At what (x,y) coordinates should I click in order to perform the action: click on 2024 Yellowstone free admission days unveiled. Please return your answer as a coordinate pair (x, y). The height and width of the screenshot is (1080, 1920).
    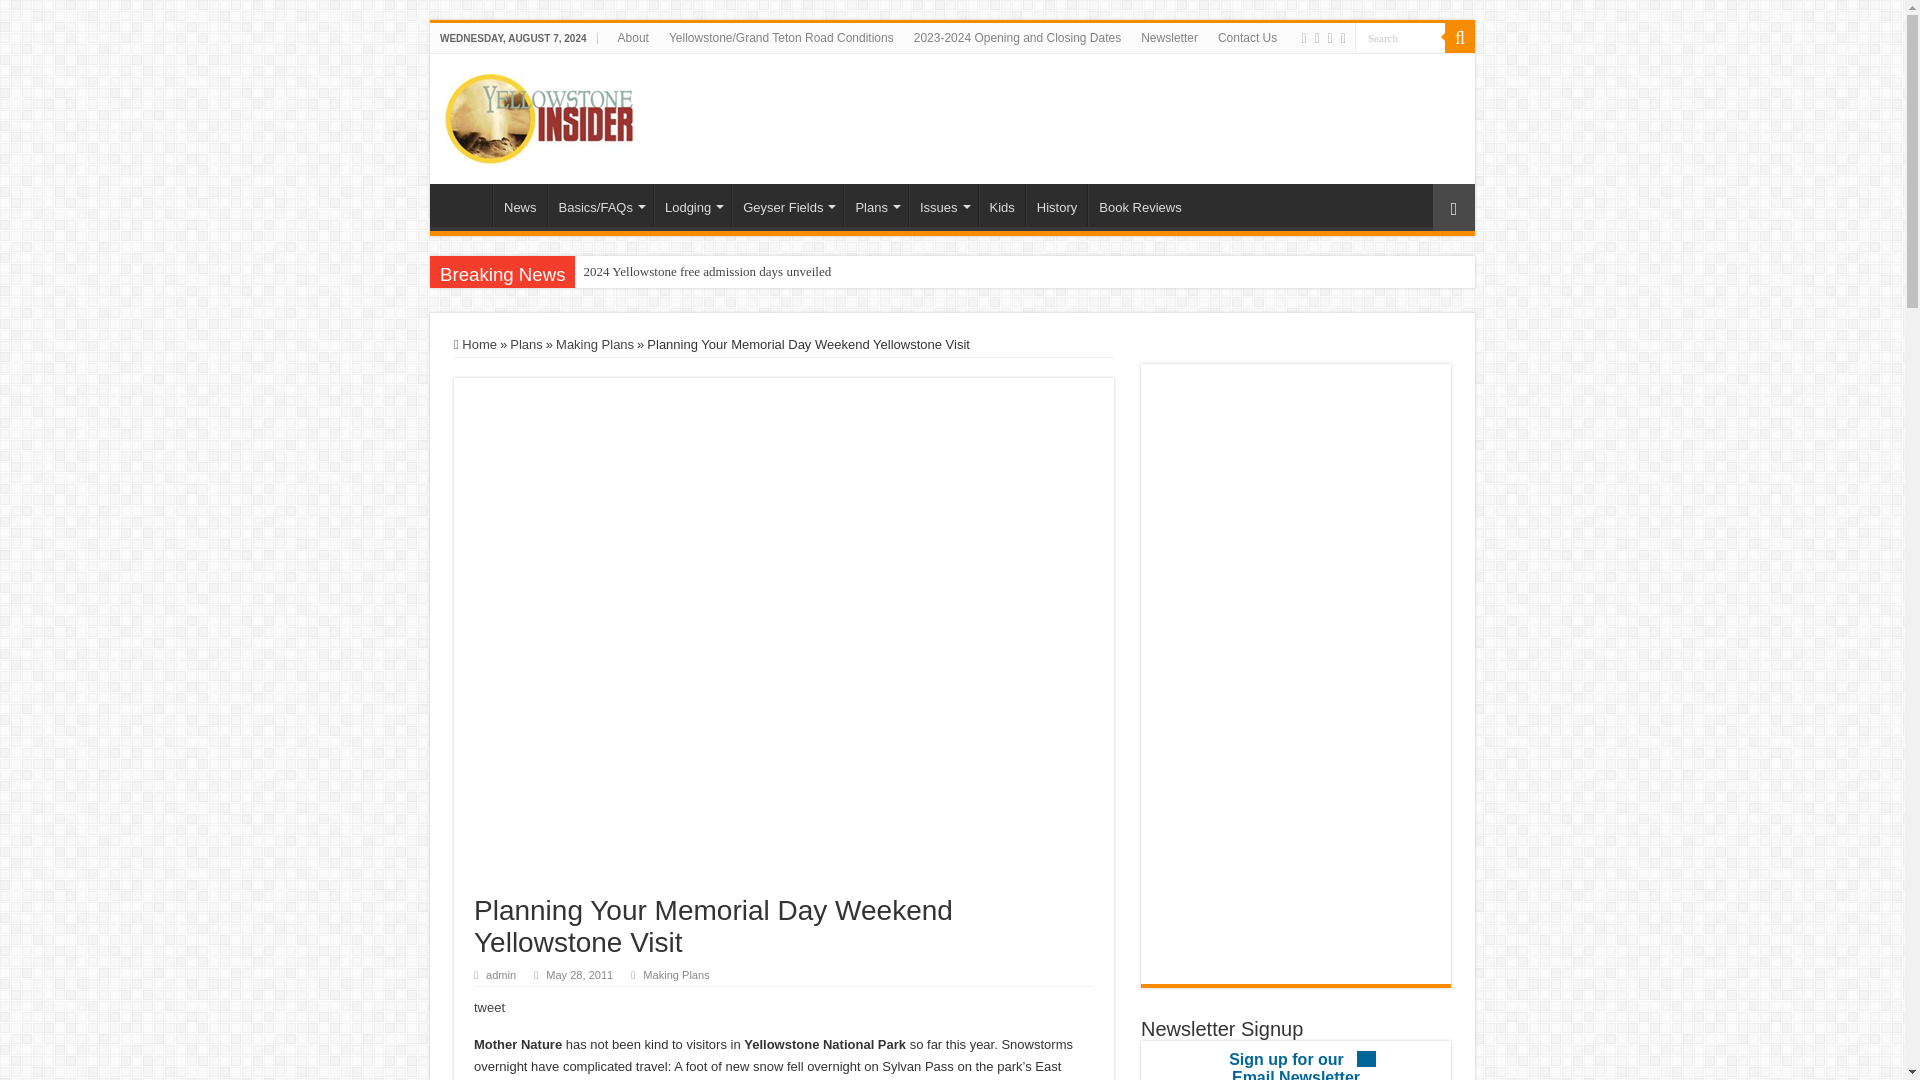
    Looking at the image, I should click on (760, 272).